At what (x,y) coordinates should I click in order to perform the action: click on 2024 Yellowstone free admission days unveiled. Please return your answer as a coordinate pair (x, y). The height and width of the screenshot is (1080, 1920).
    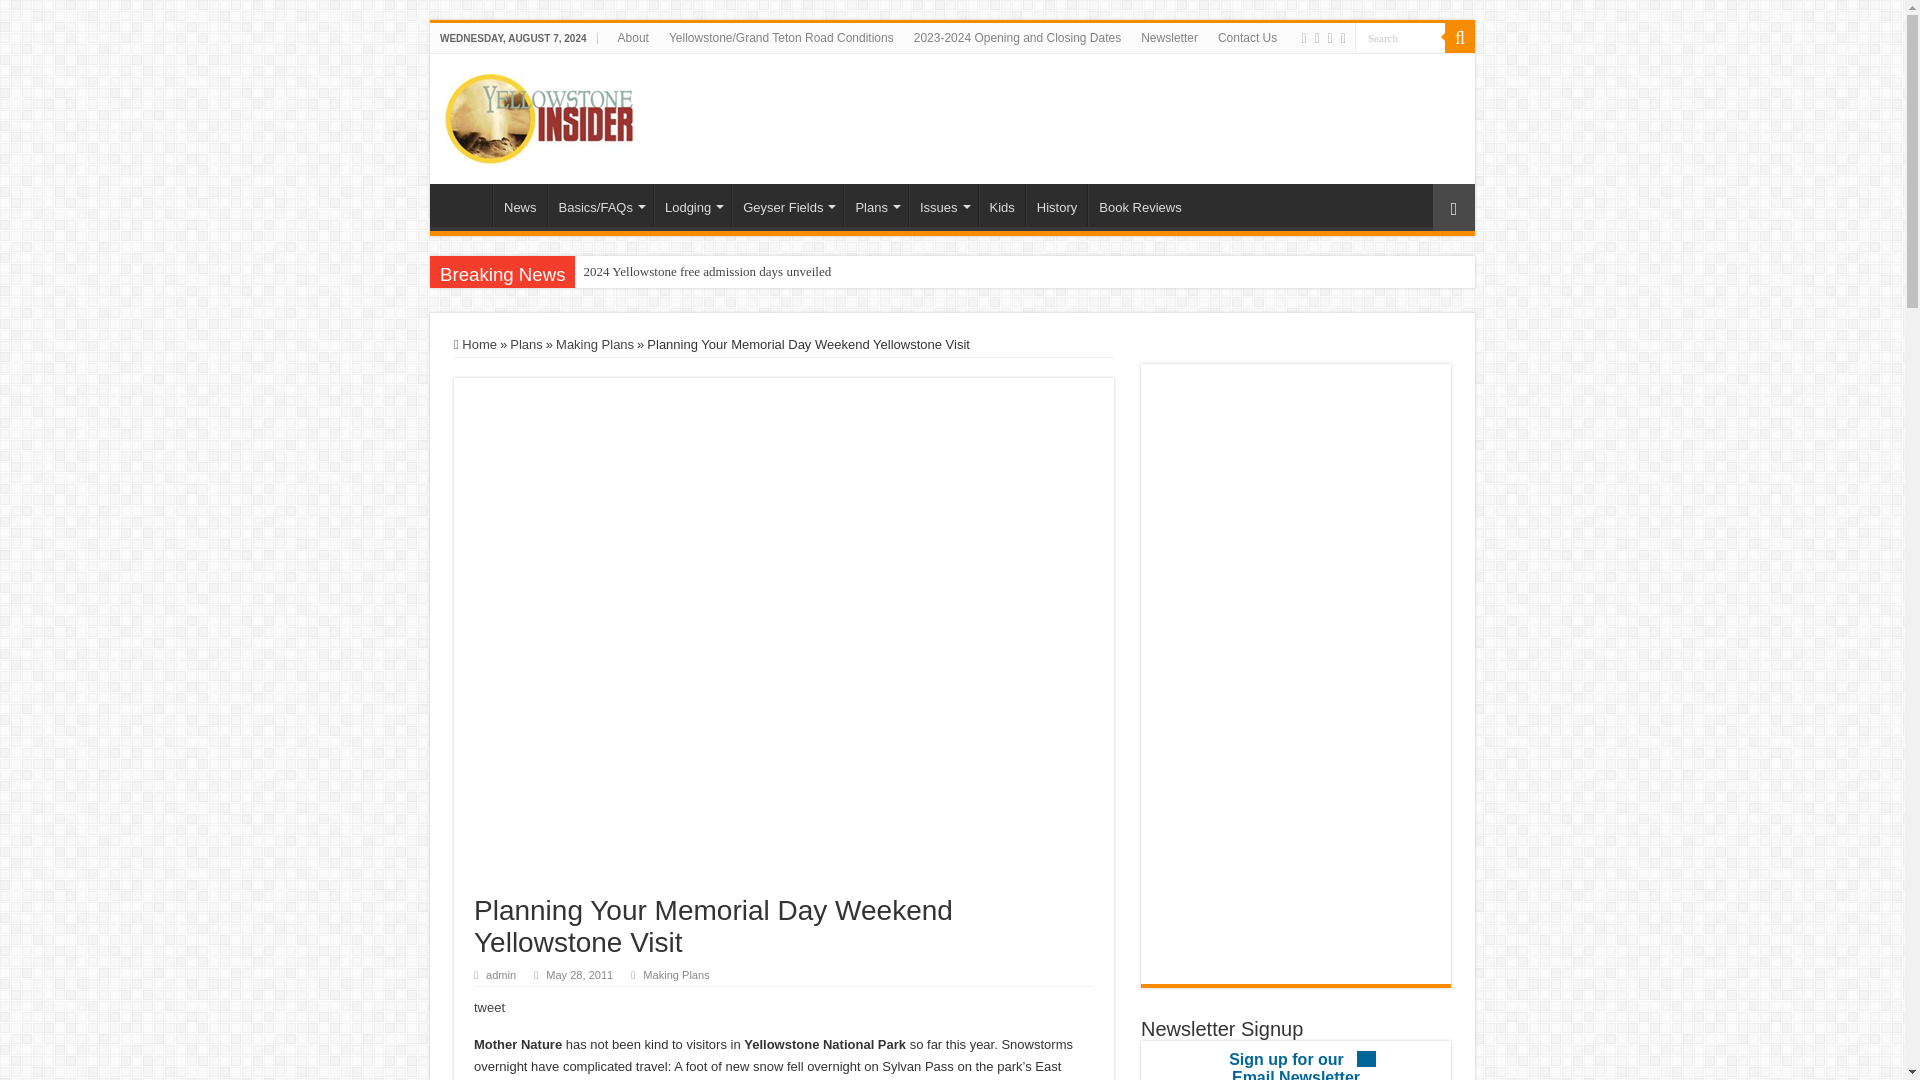
    Looking at the image, I should click on (760, 272).